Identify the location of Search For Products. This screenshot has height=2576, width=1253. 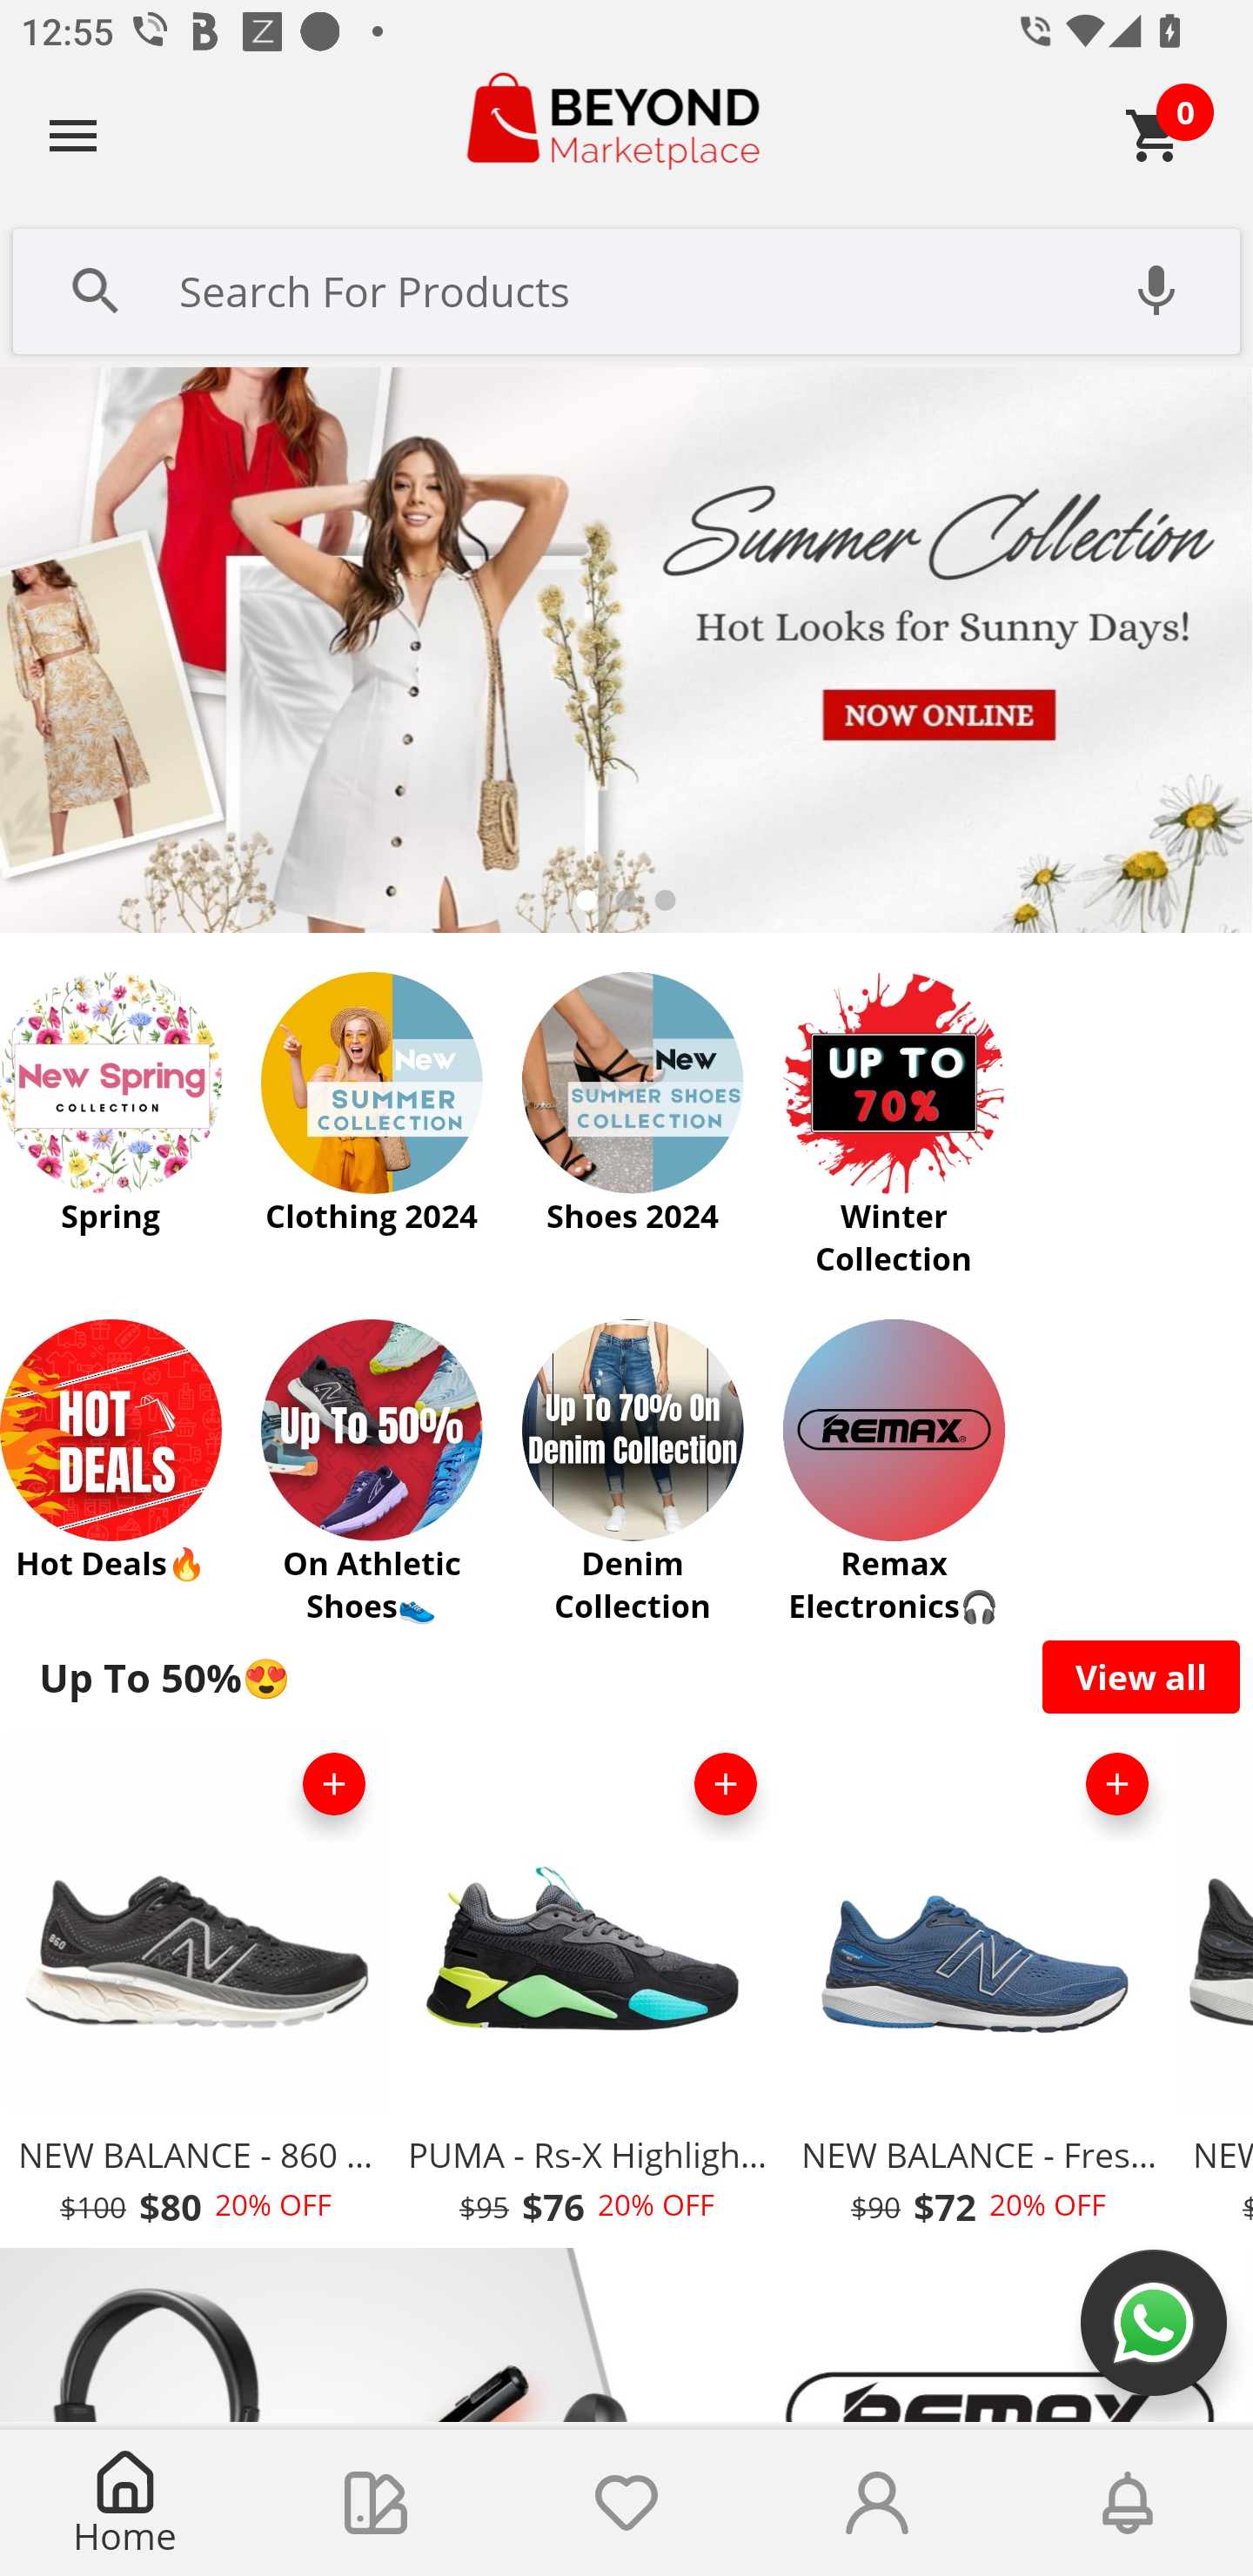
(626, 288).